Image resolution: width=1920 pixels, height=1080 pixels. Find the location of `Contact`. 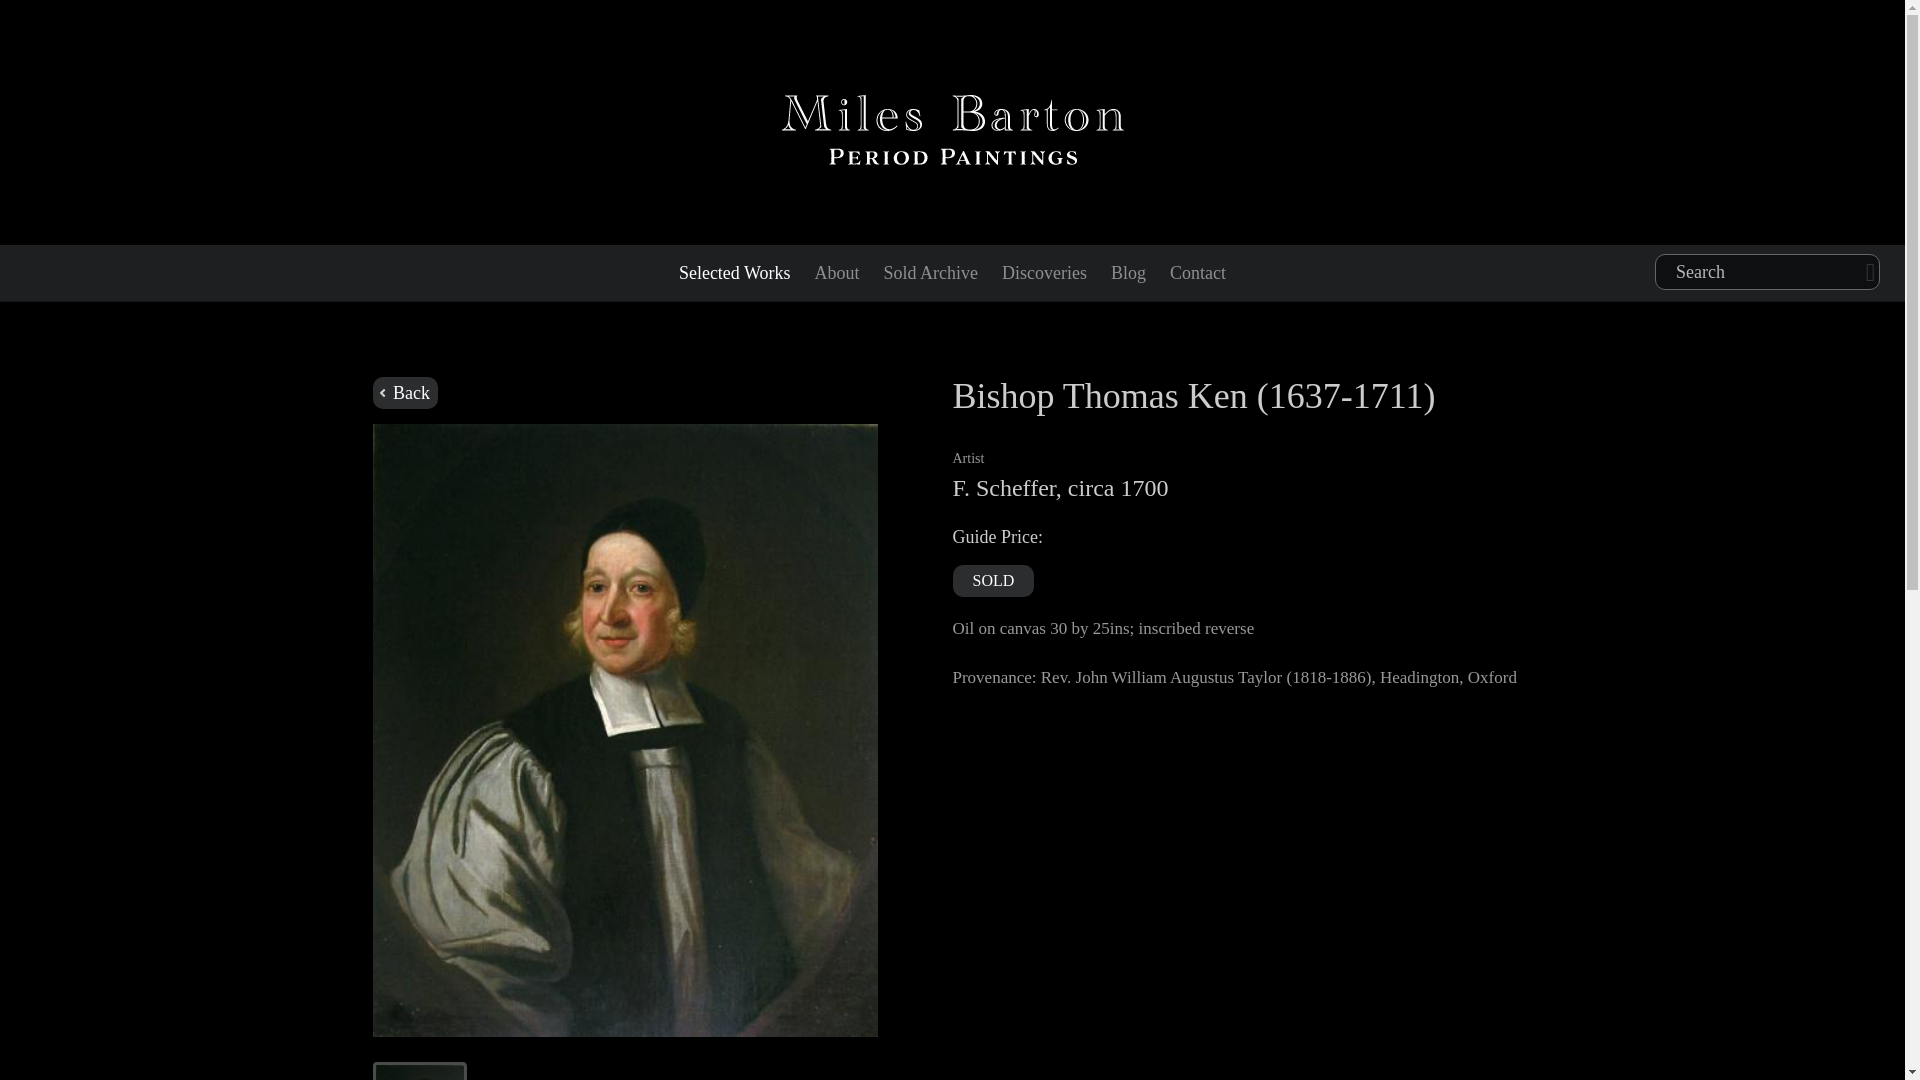

Contact is located at coordinates (1198, 273).